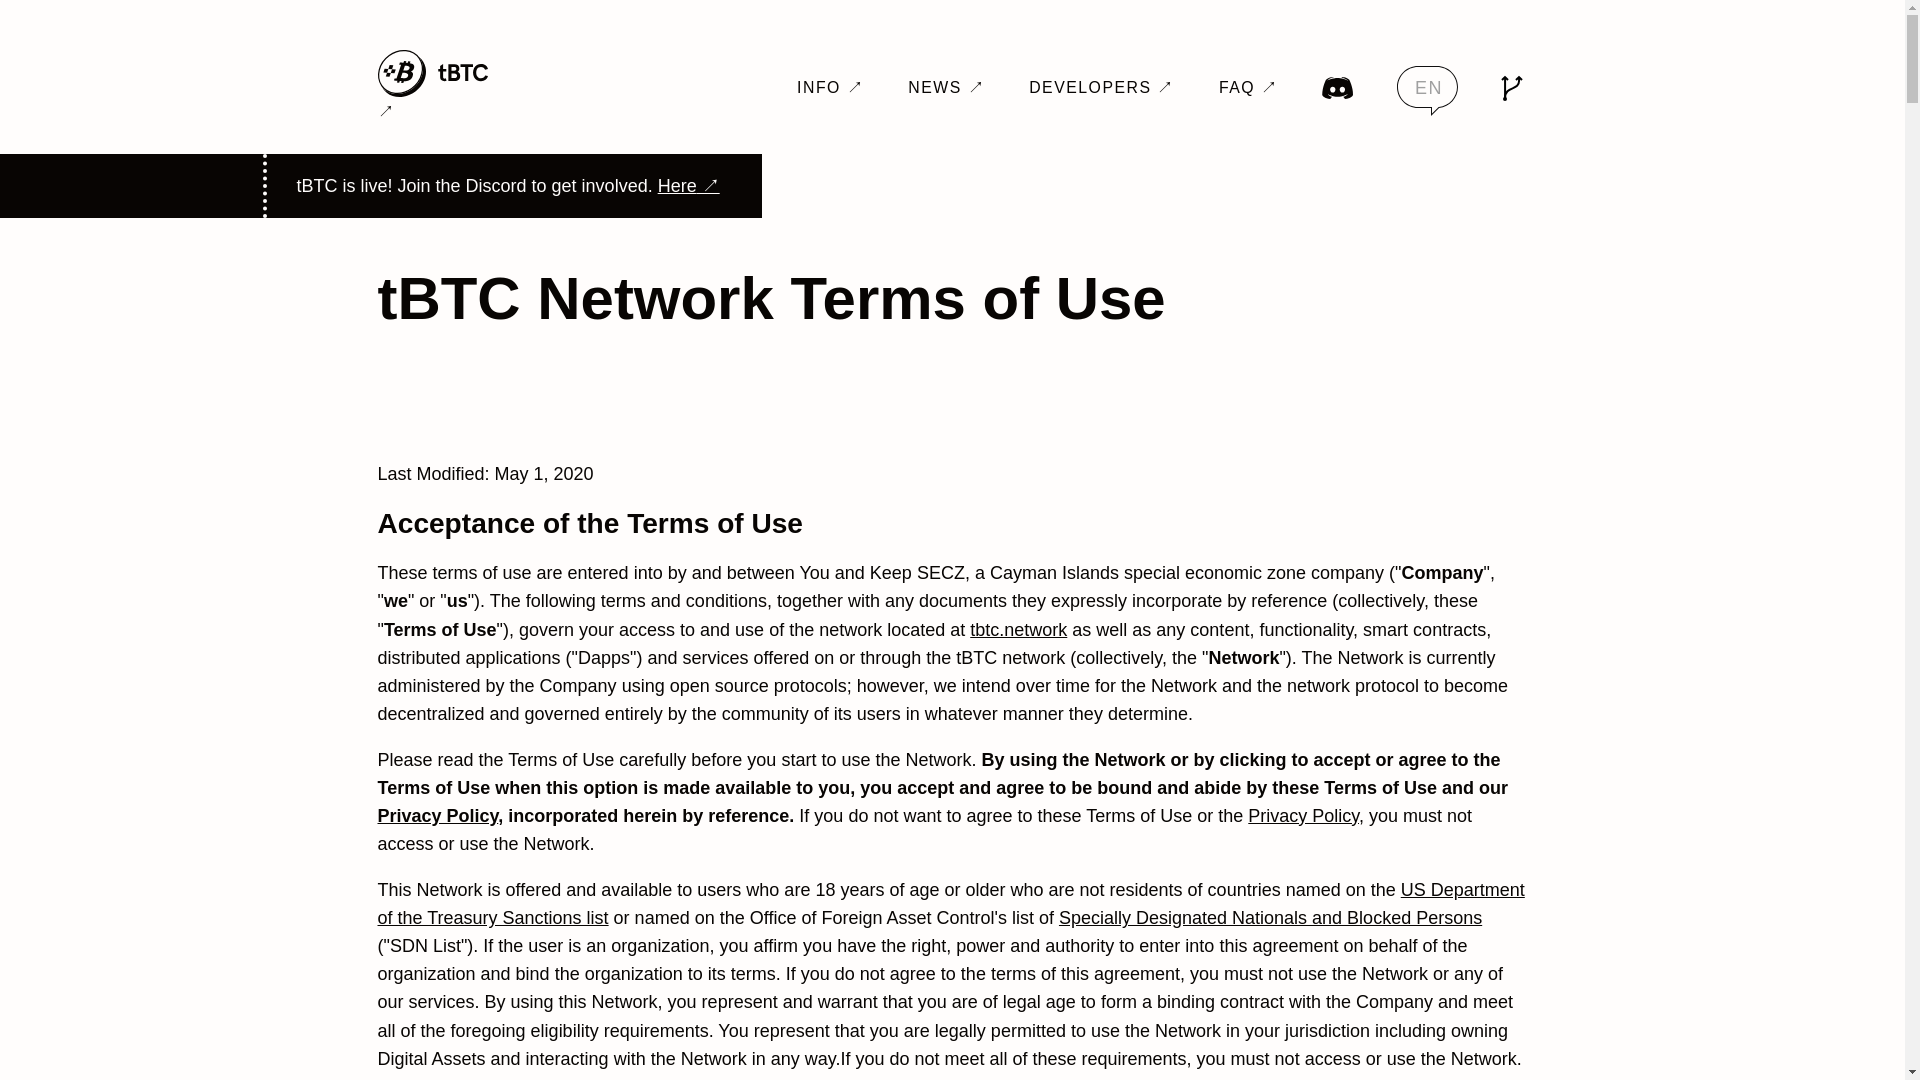 The image size is (1920, 1080). What do you see at coordinates (1270, 918) in the screenshot?
I see `Specially Designated Nationals and Blocked Persons` at bounding box center [1270, 918].